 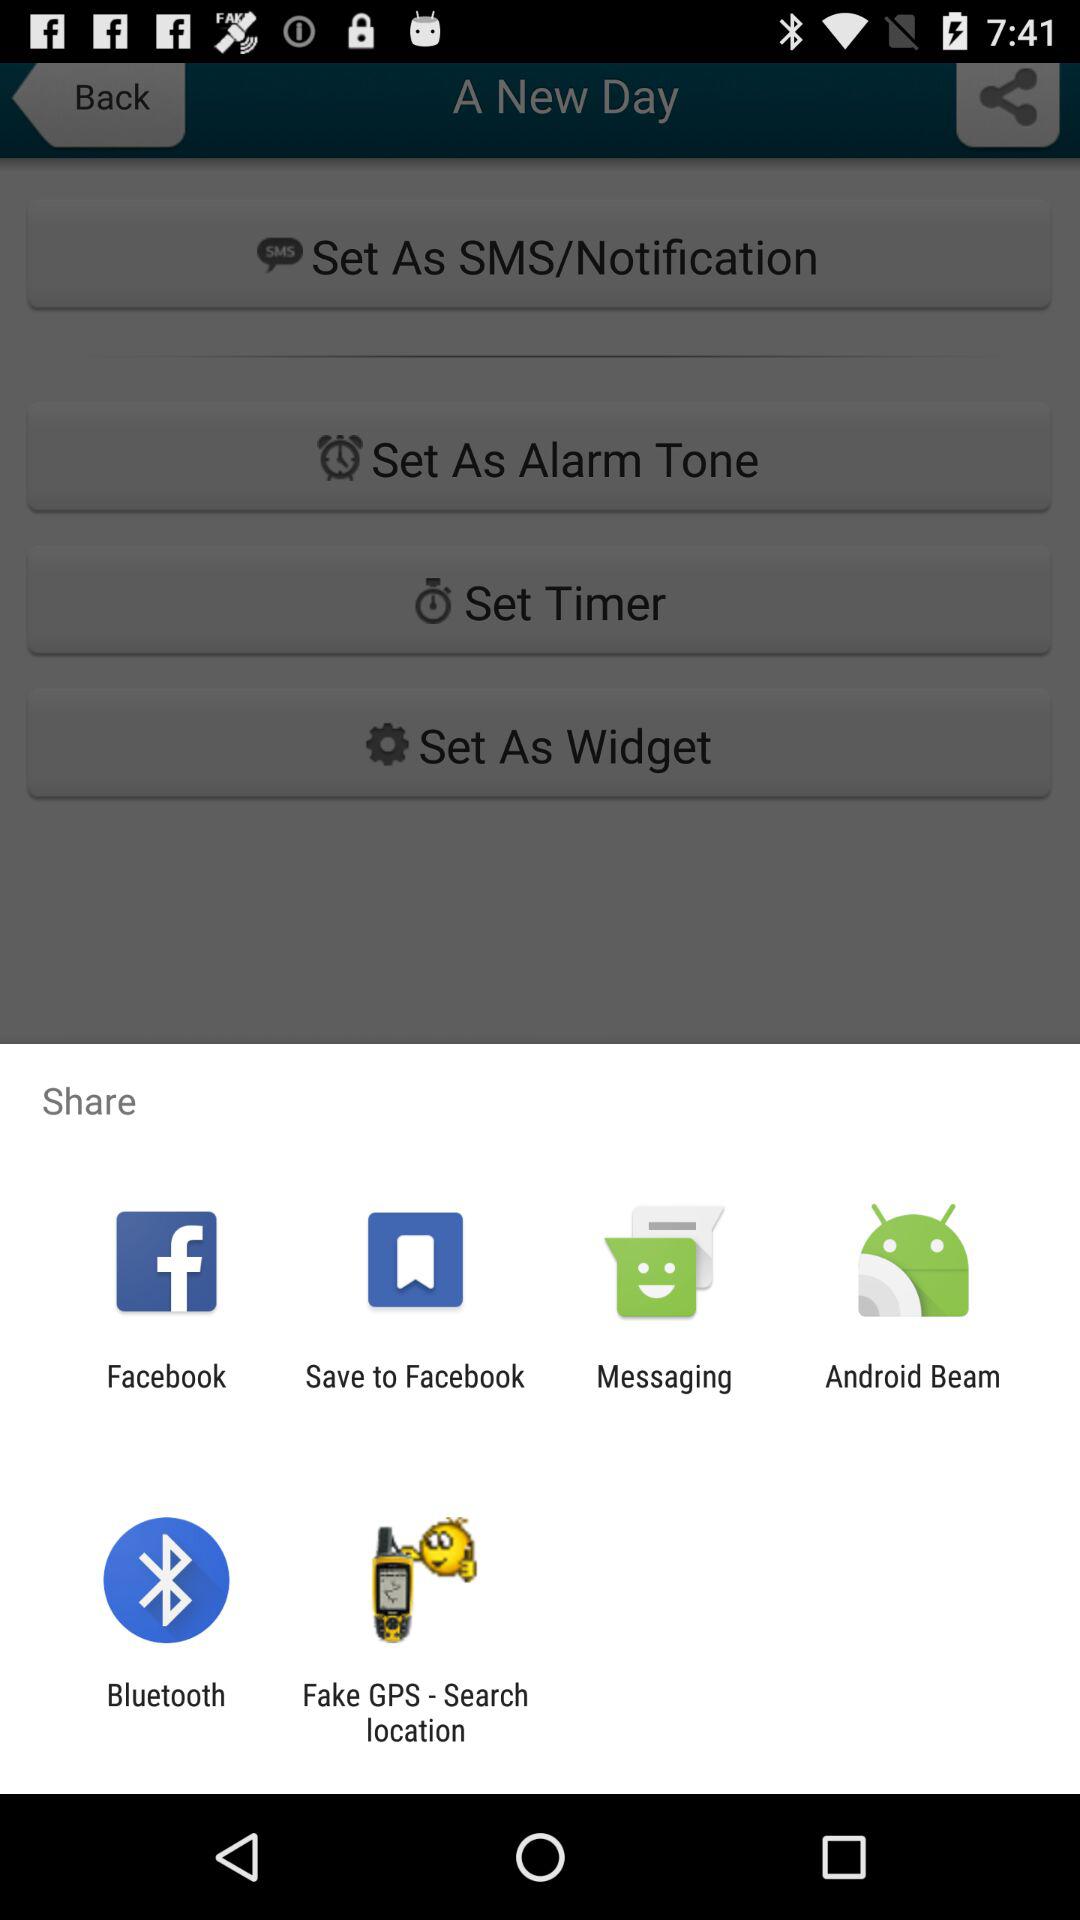 I want to click on select the item to the right of the save to facebook icon, so click(x=664, y=1393).